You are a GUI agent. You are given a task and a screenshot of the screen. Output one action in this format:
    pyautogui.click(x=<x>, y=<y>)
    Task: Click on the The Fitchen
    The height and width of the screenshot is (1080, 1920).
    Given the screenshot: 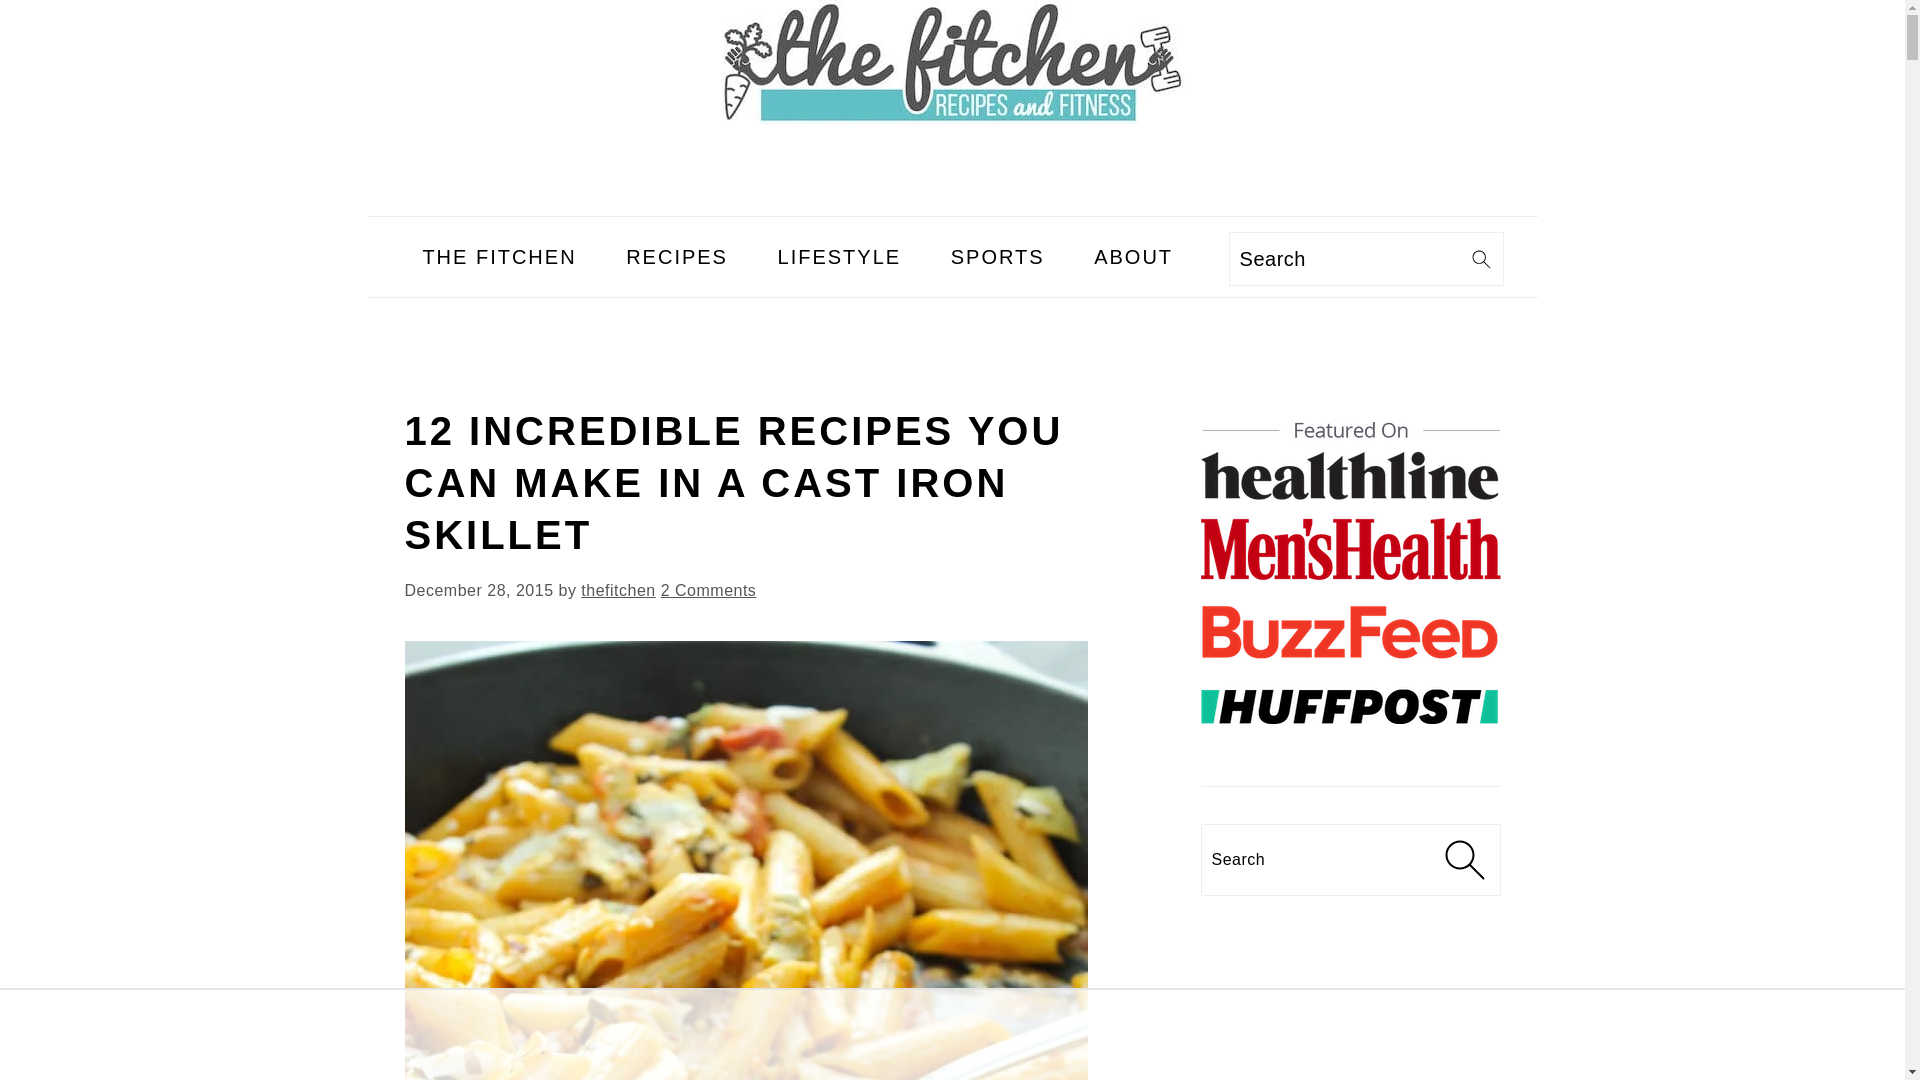 What is the action you would take?
    pyautogui.click(x=952, y=62)
    